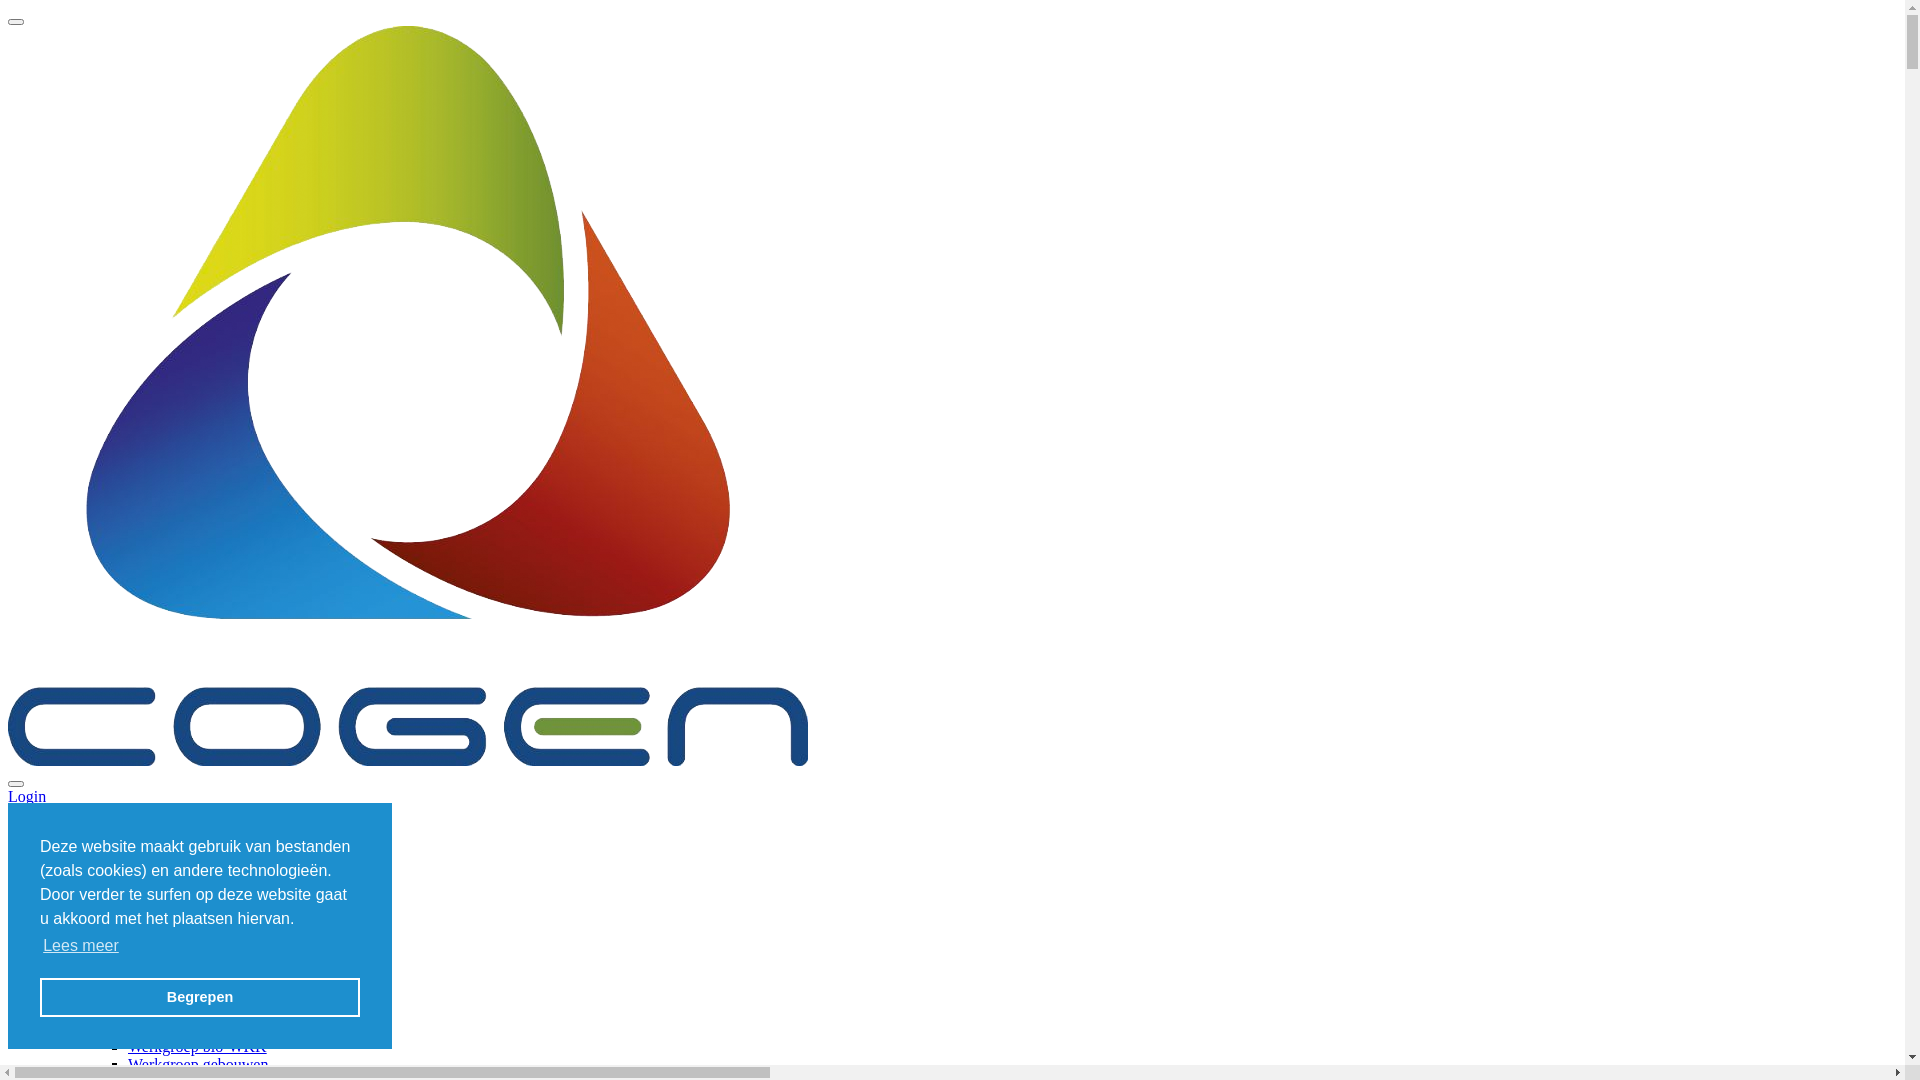  What do you see at coordinates (130, 884) in the screenshot?
I see `Wat we doen` at bounding box center [130, 884].